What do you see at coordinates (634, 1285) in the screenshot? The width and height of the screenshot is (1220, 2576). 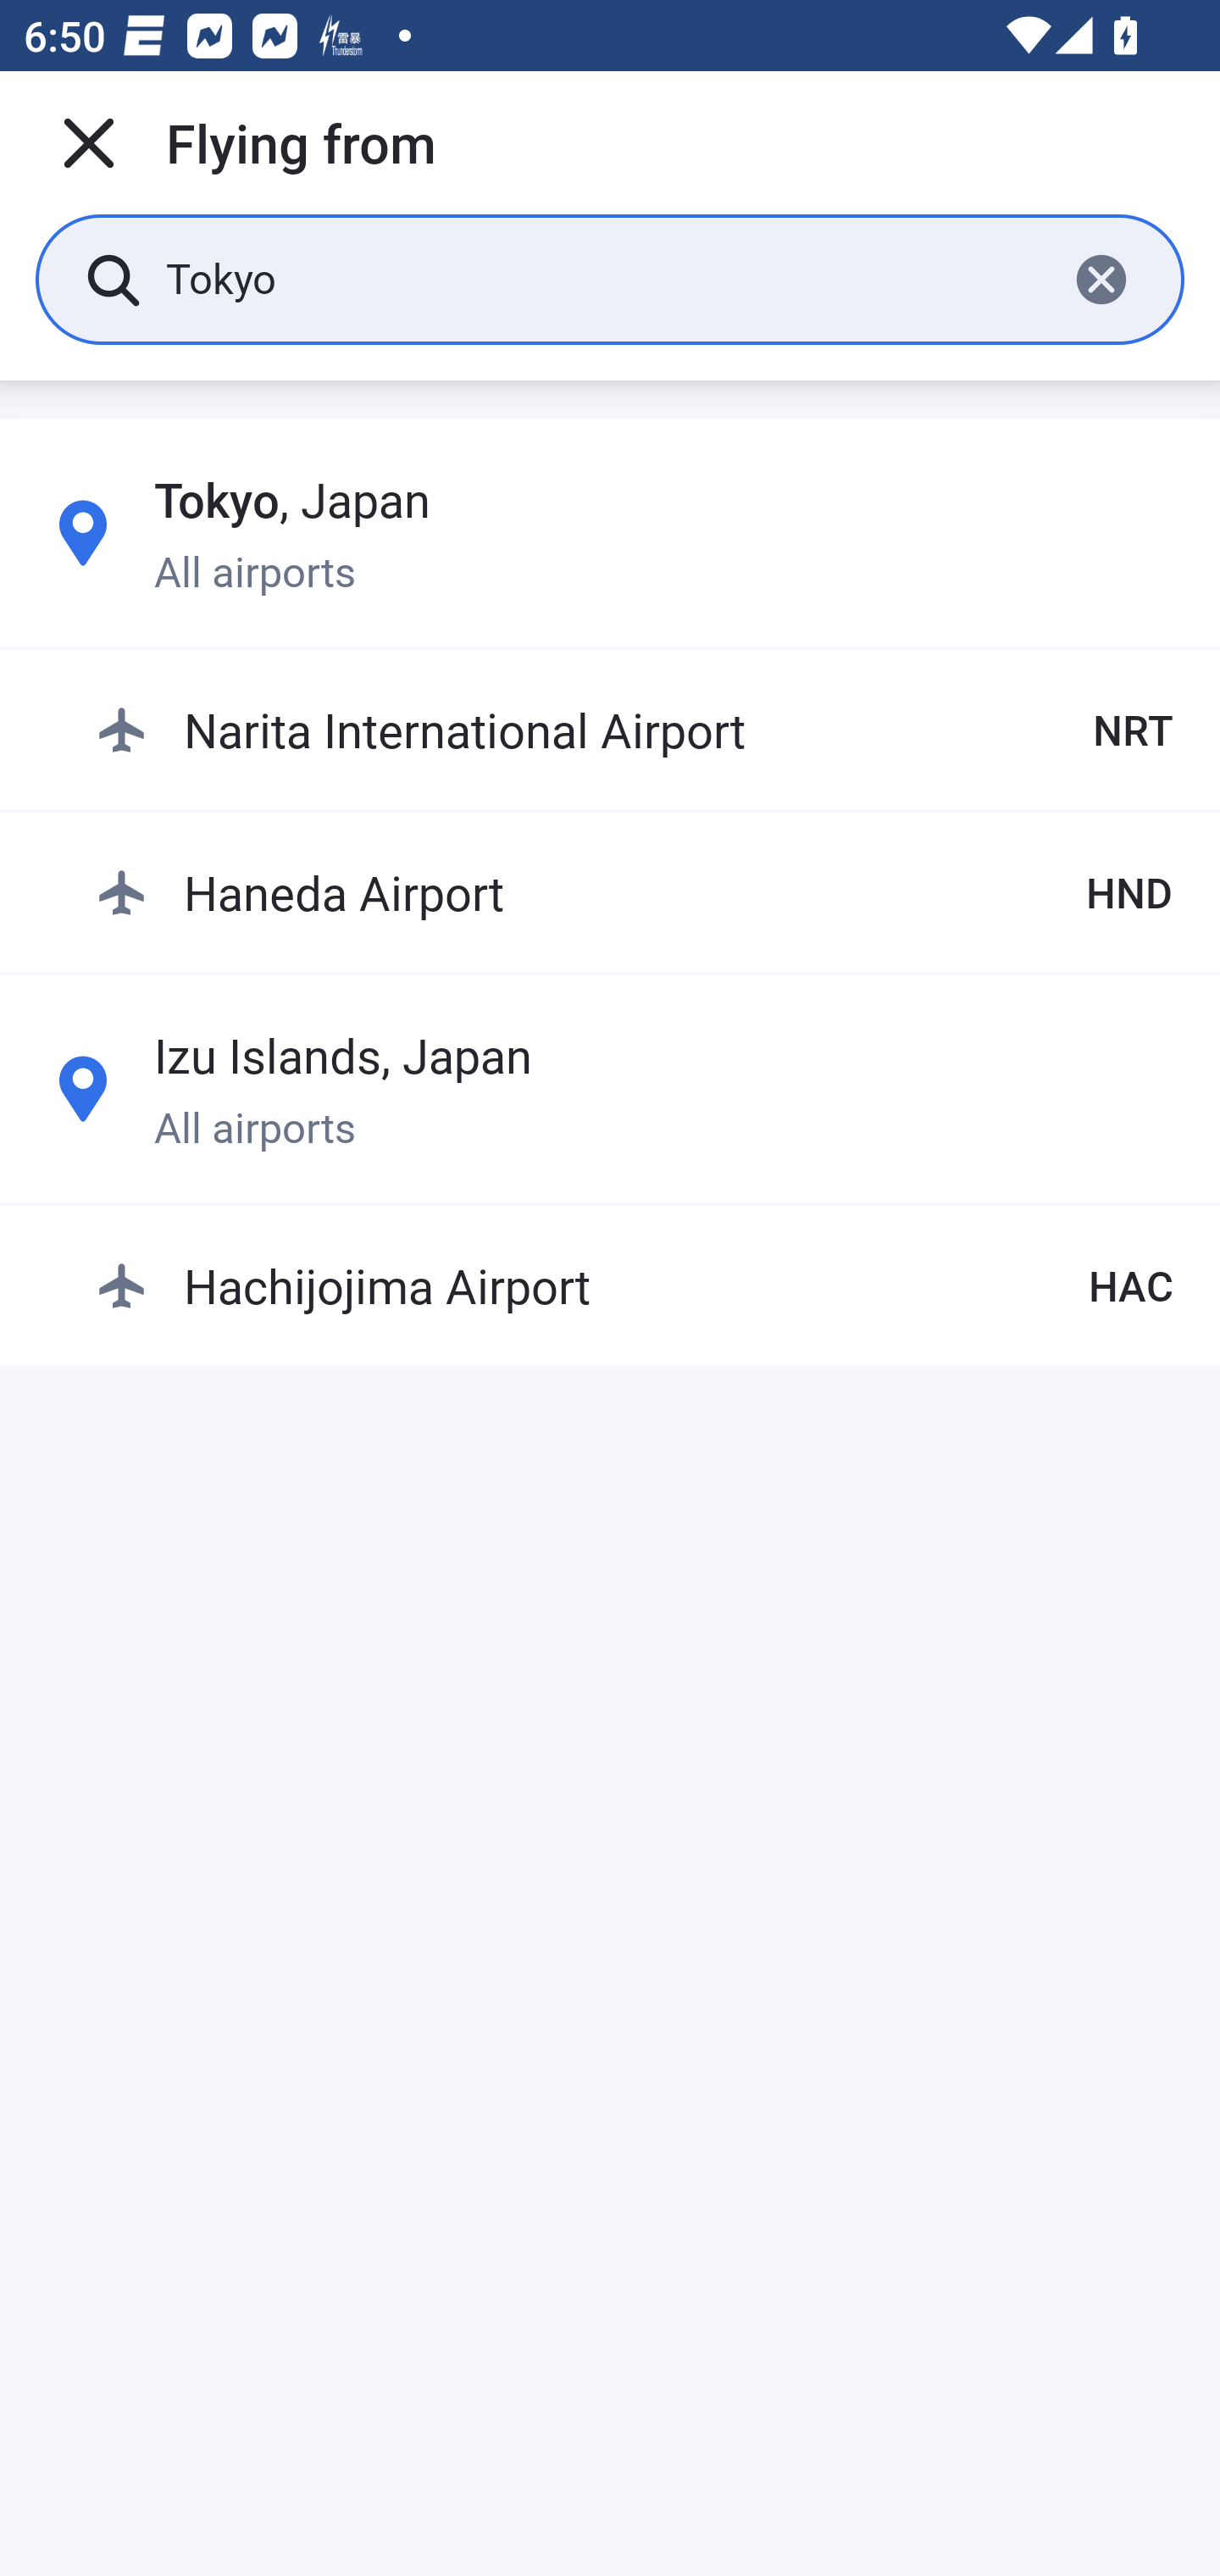 I see `Hachijojima Airport HAC` at bounding box center [634, 1285].